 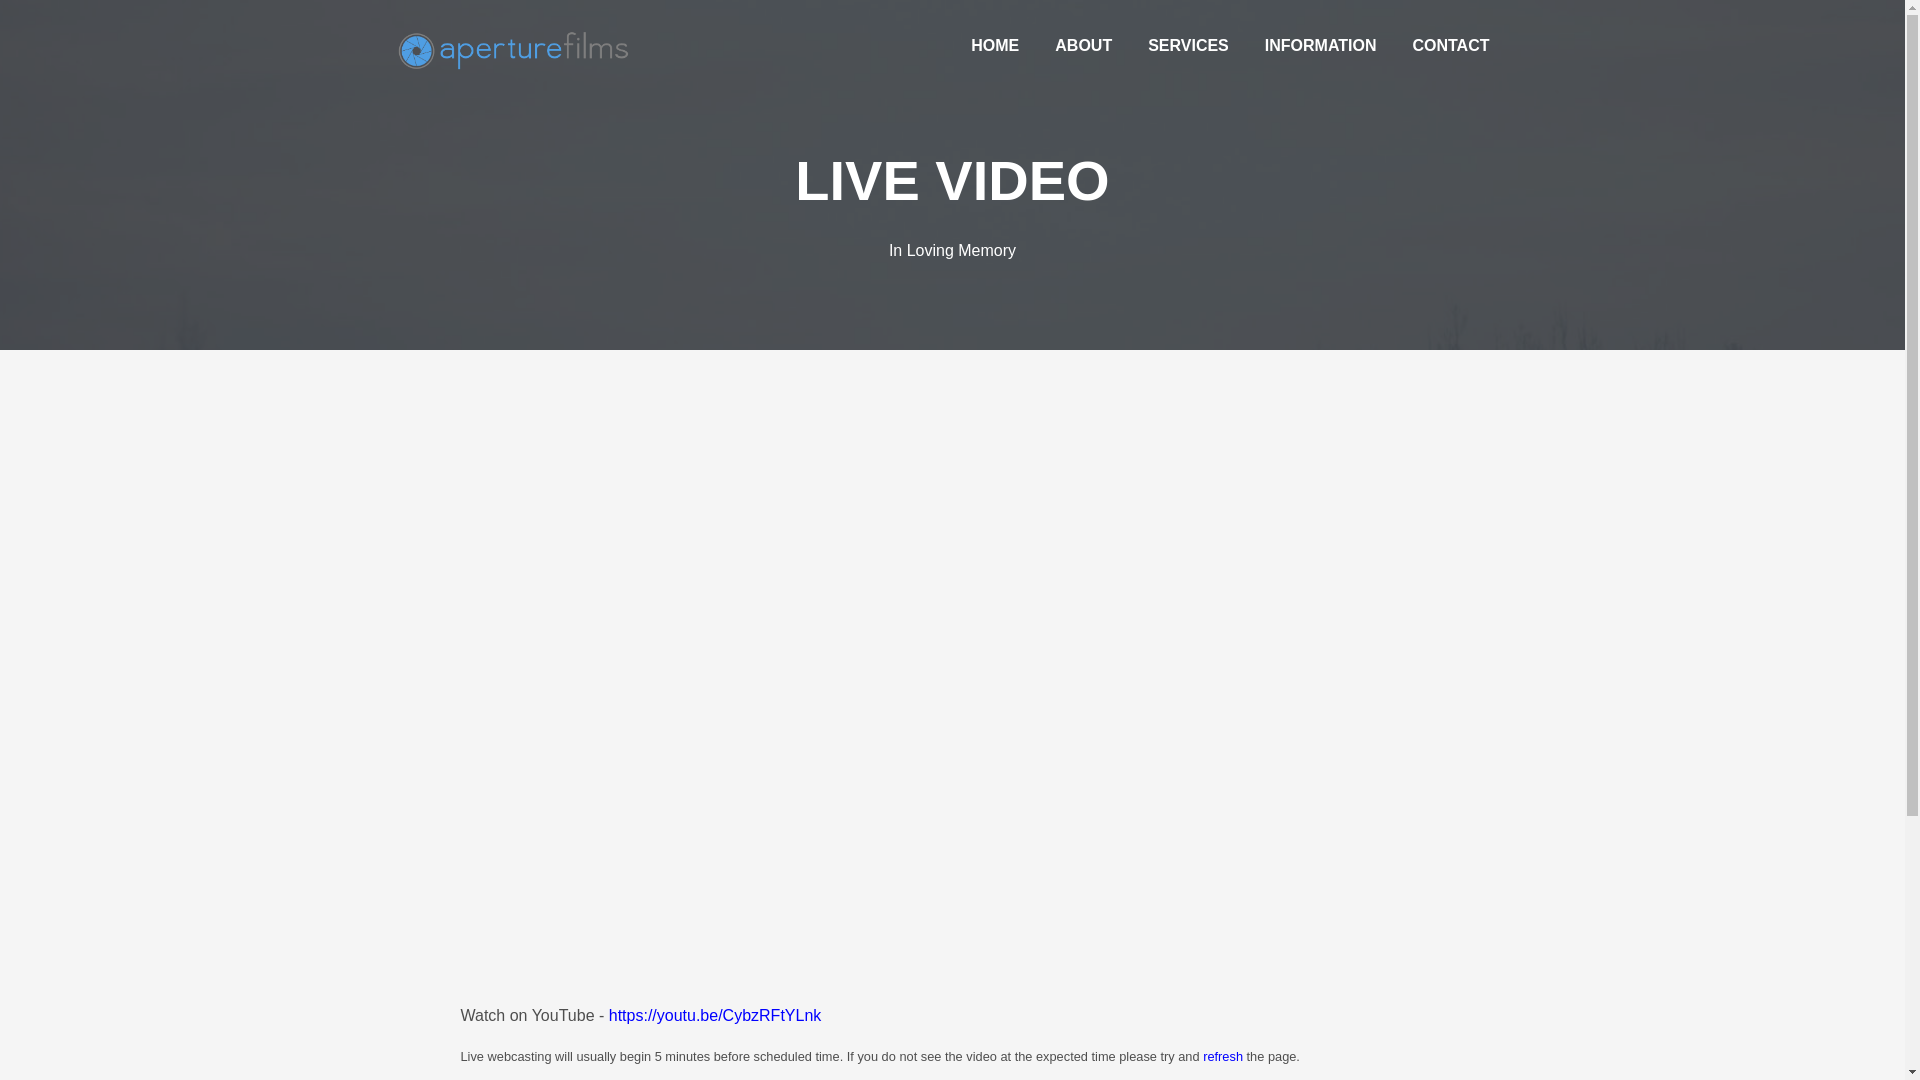 I want to click on https://youtu.be/CybzRFtYLnk, so click(x=716, y=1014).